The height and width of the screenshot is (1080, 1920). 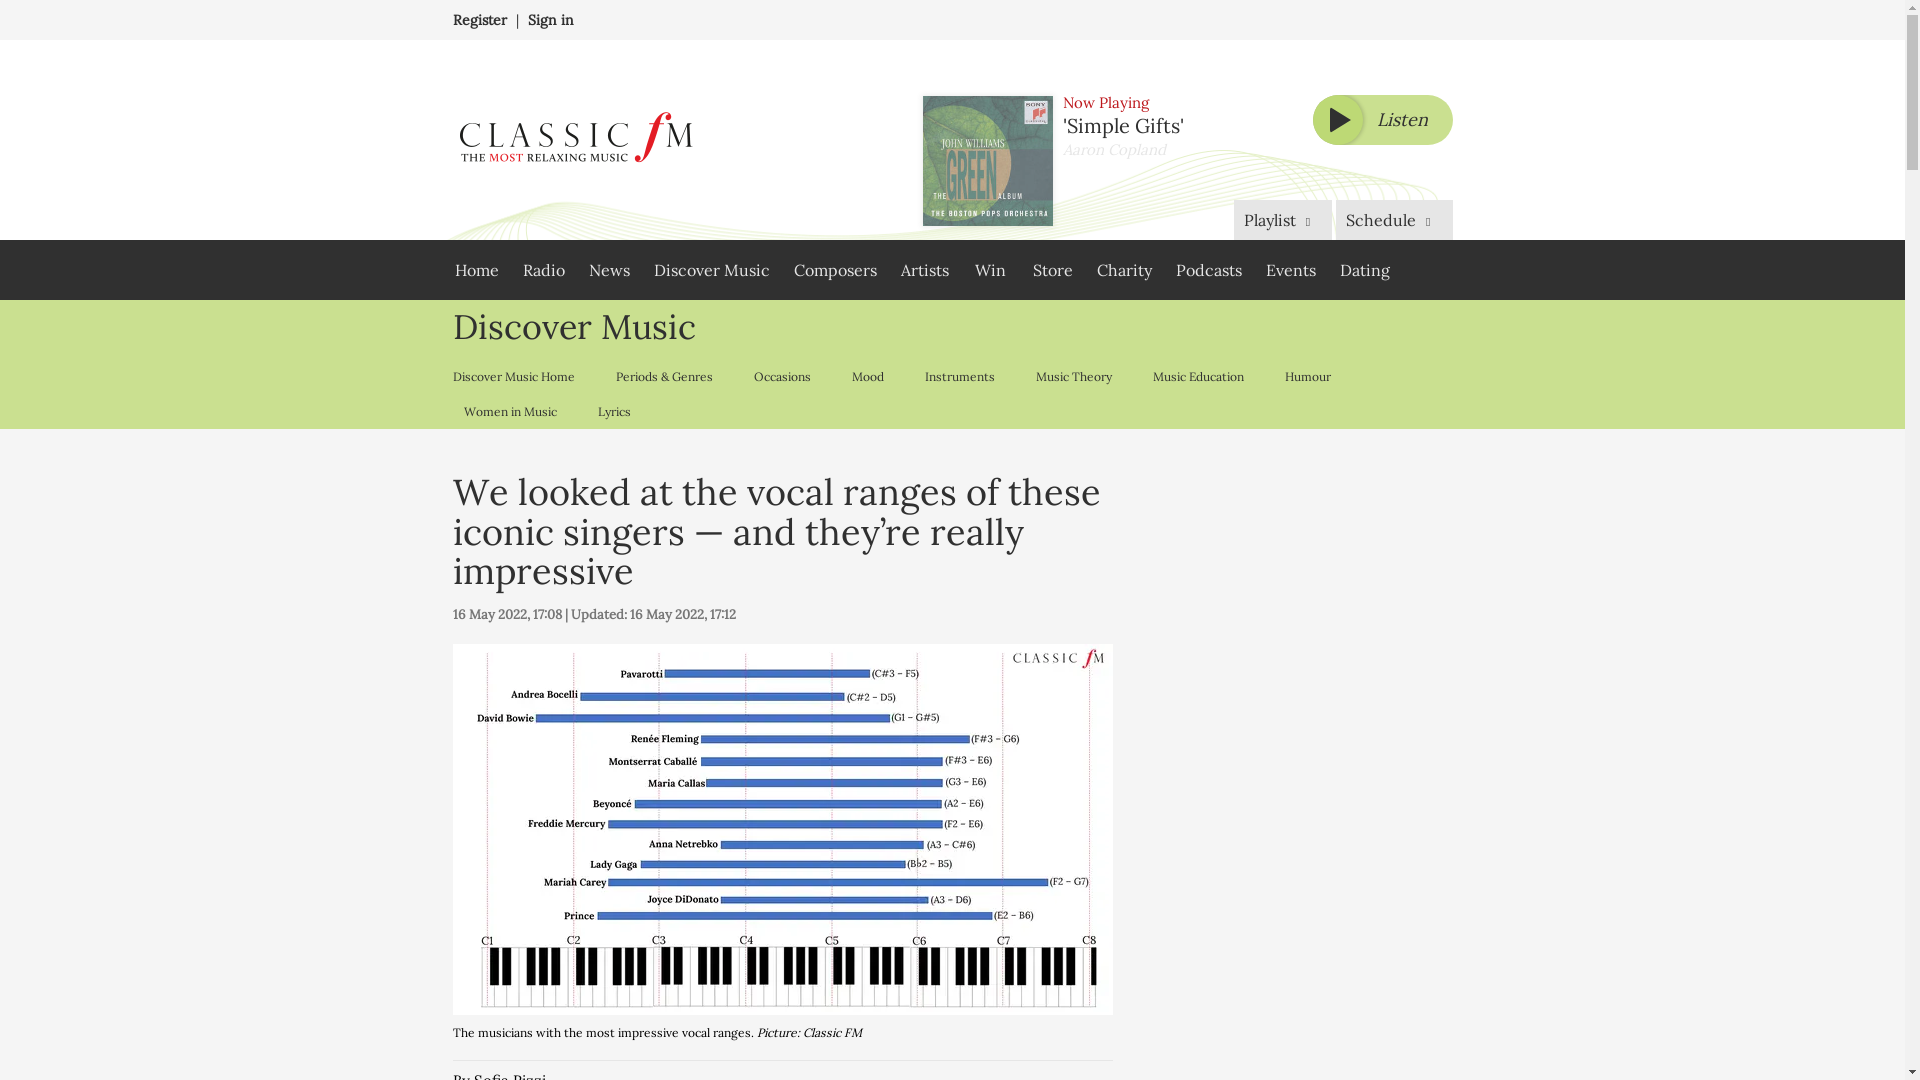 I want to click on Listen, so click(x=1381, y=120).